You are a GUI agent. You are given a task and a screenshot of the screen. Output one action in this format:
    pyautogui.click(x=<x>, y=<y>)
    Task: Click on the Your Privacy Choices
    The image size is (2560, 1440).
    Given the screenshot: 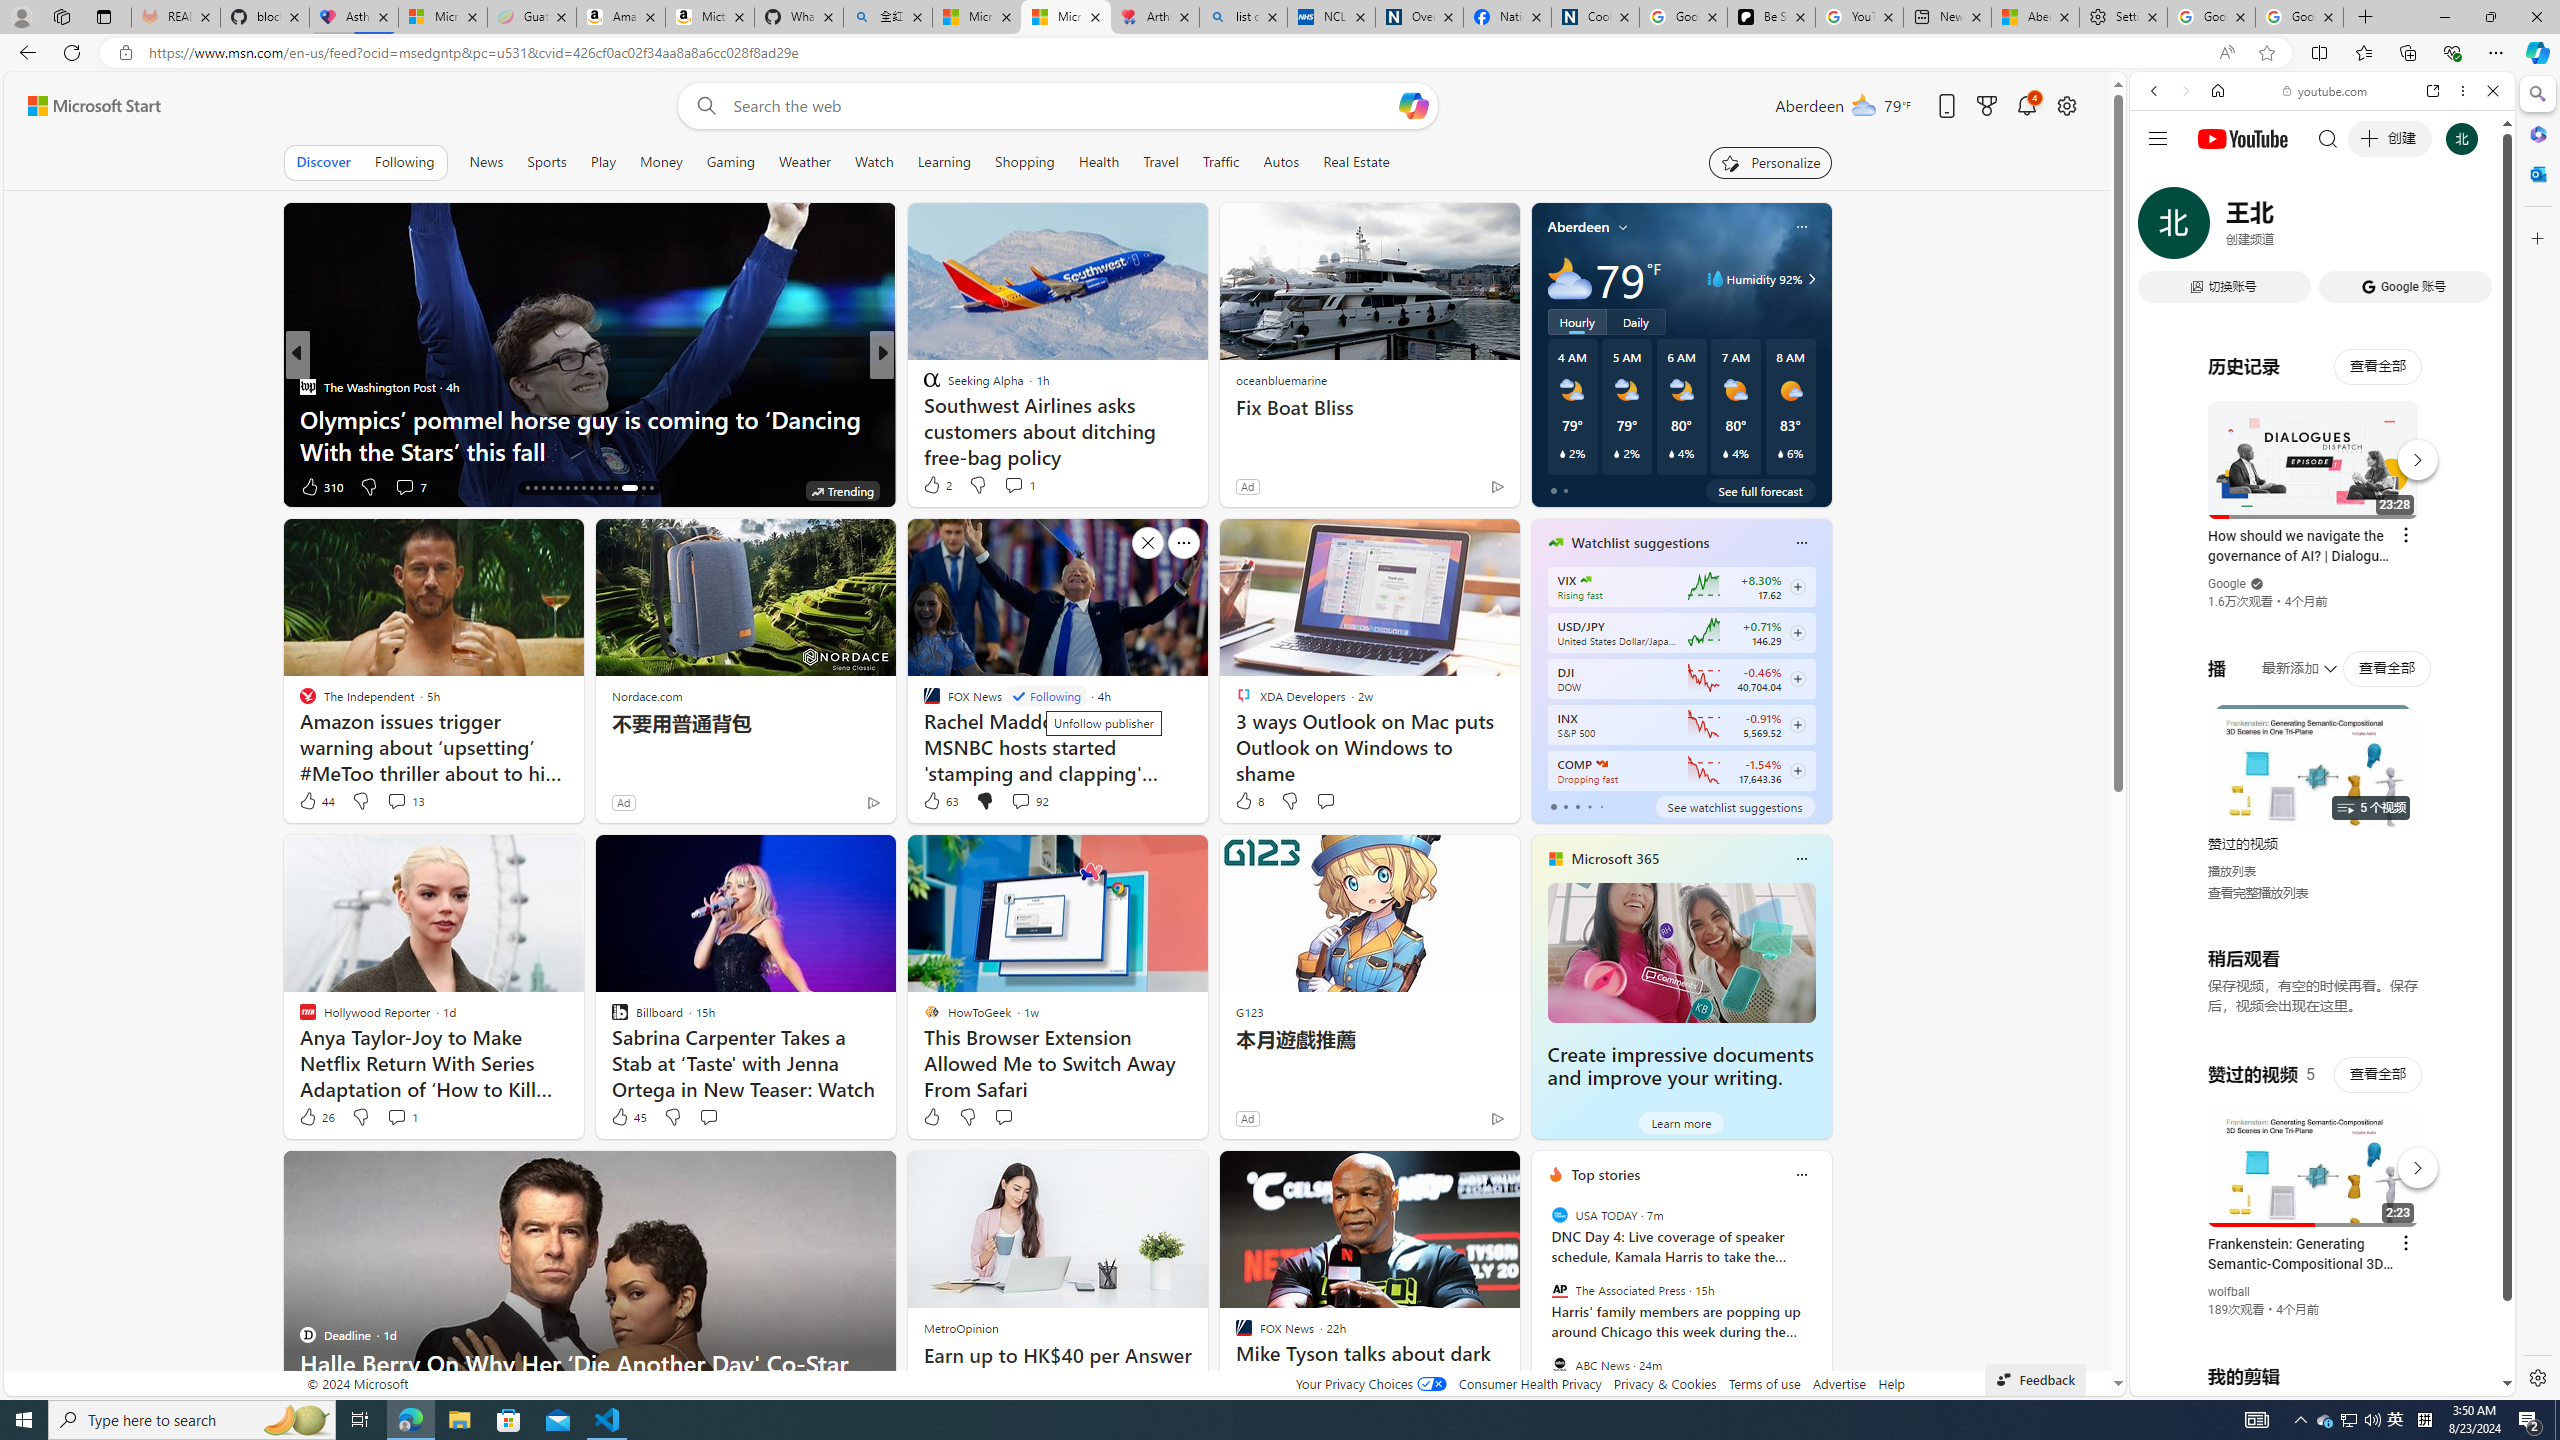 What is the action you would take?
    pyautogui.click(x=1370, y=1384)
    